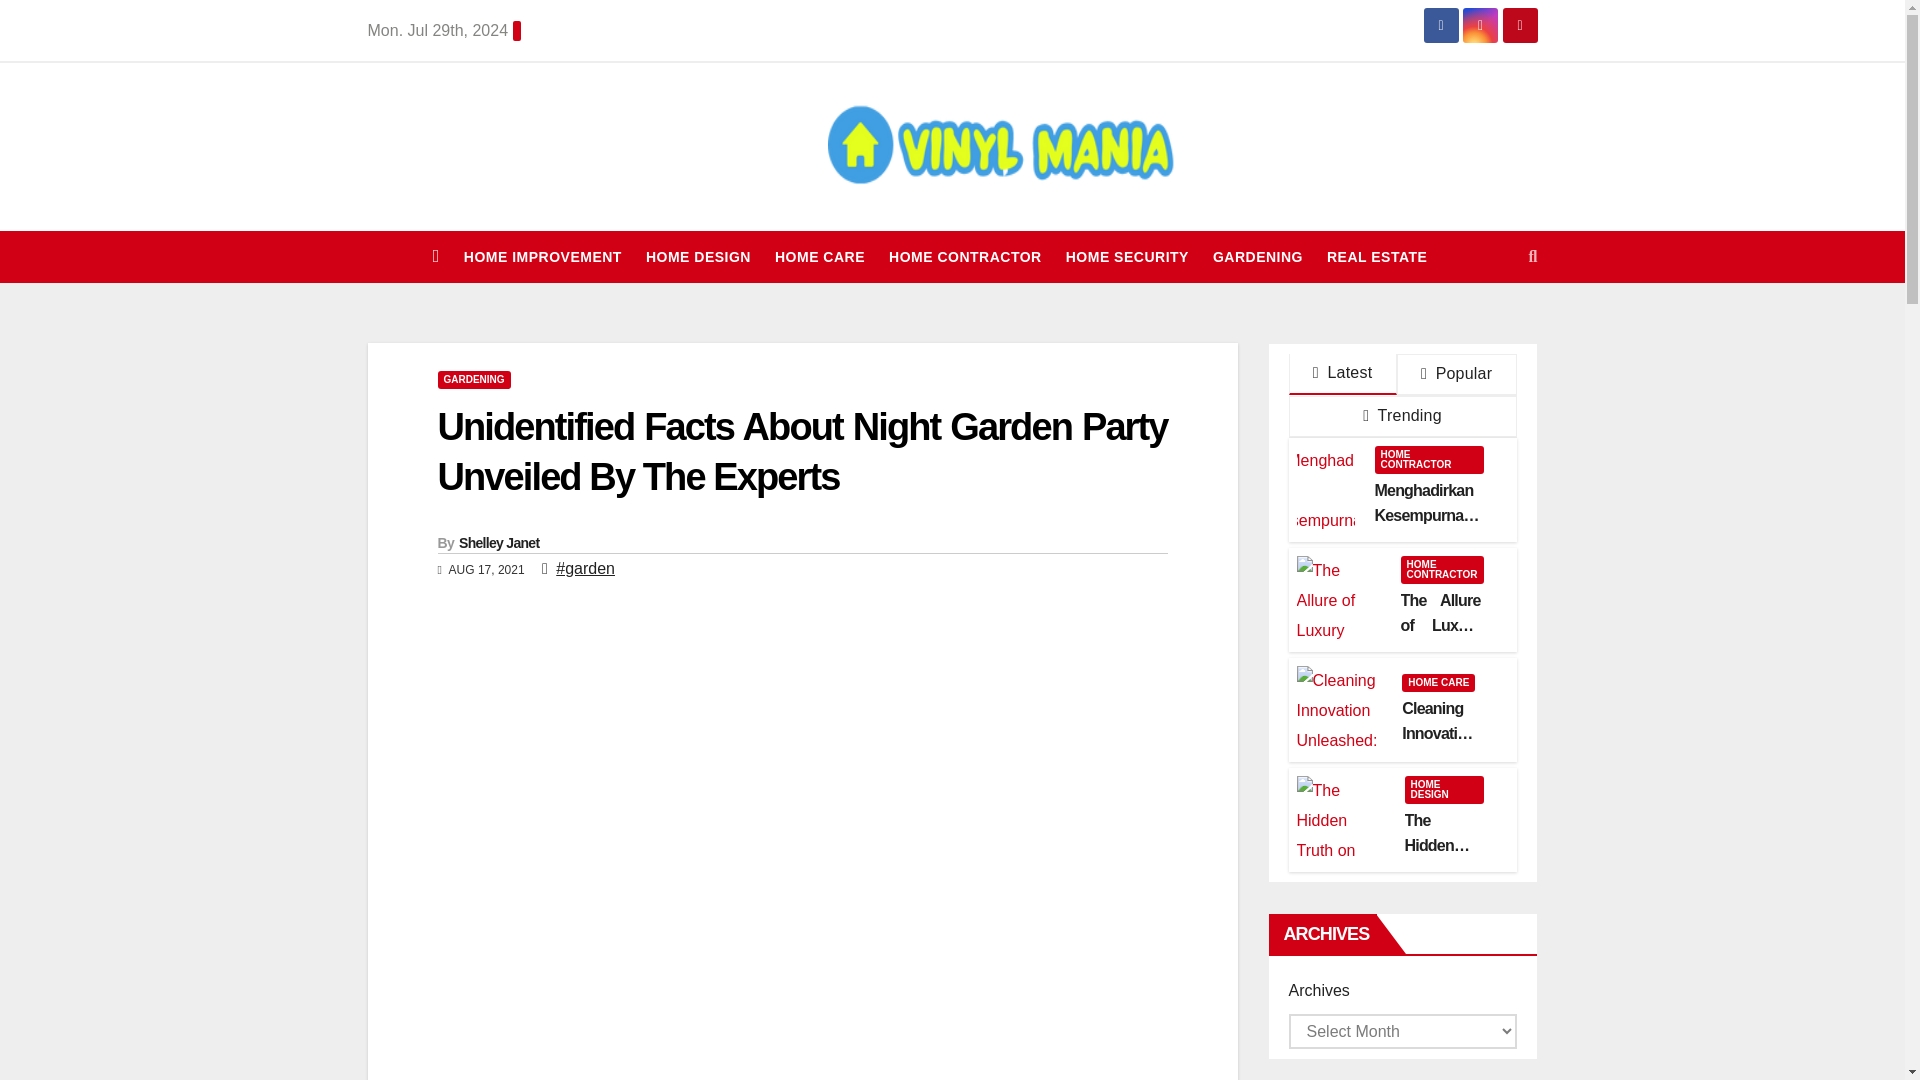  I want to click on GARDENING, so click(474, 380).